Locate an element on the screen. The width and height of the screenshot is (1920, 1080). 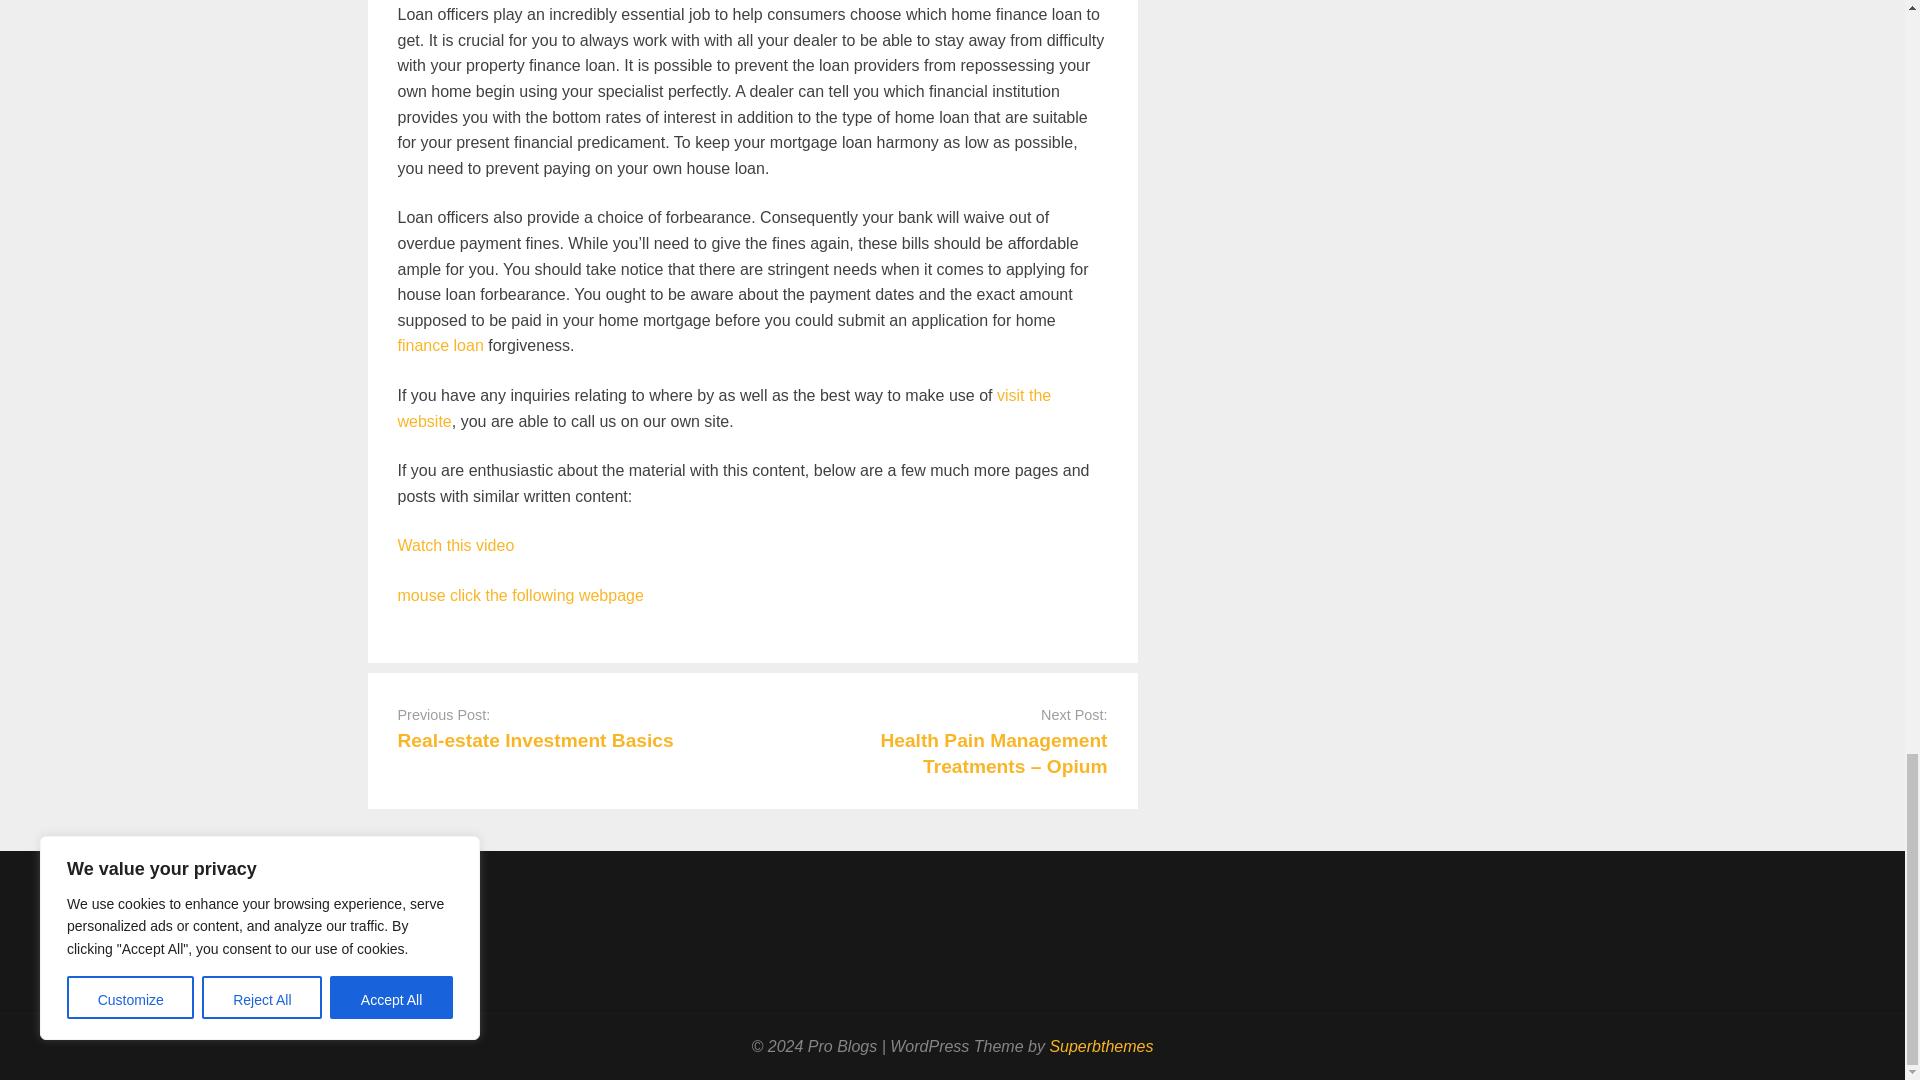
Real-estate Investment Basics is located at coordinates (535, 740).